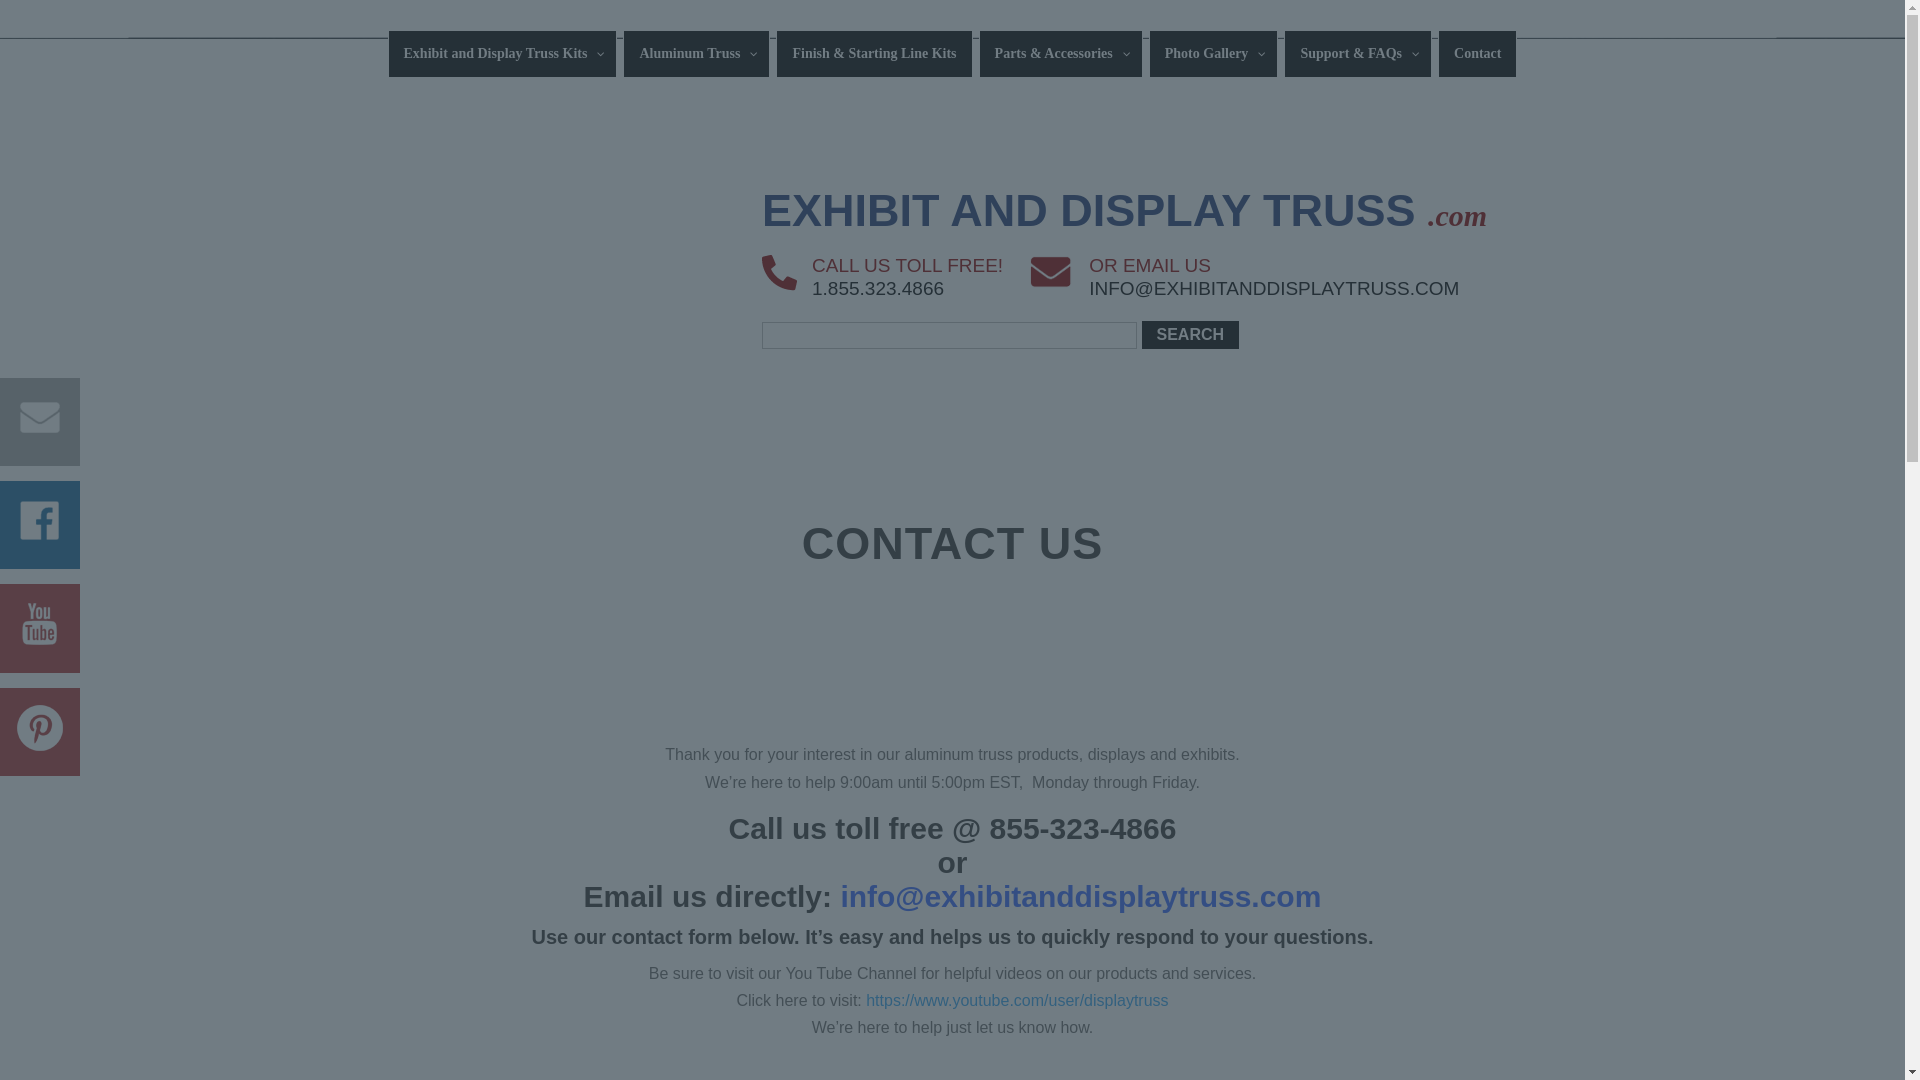 The width and height of the screenshot is (1920, 1080). Describe the element at coordinates (1124, 210) in the screenshot. I see `EXHIBIT AND DISPLAY TRUSS .com` at that location.